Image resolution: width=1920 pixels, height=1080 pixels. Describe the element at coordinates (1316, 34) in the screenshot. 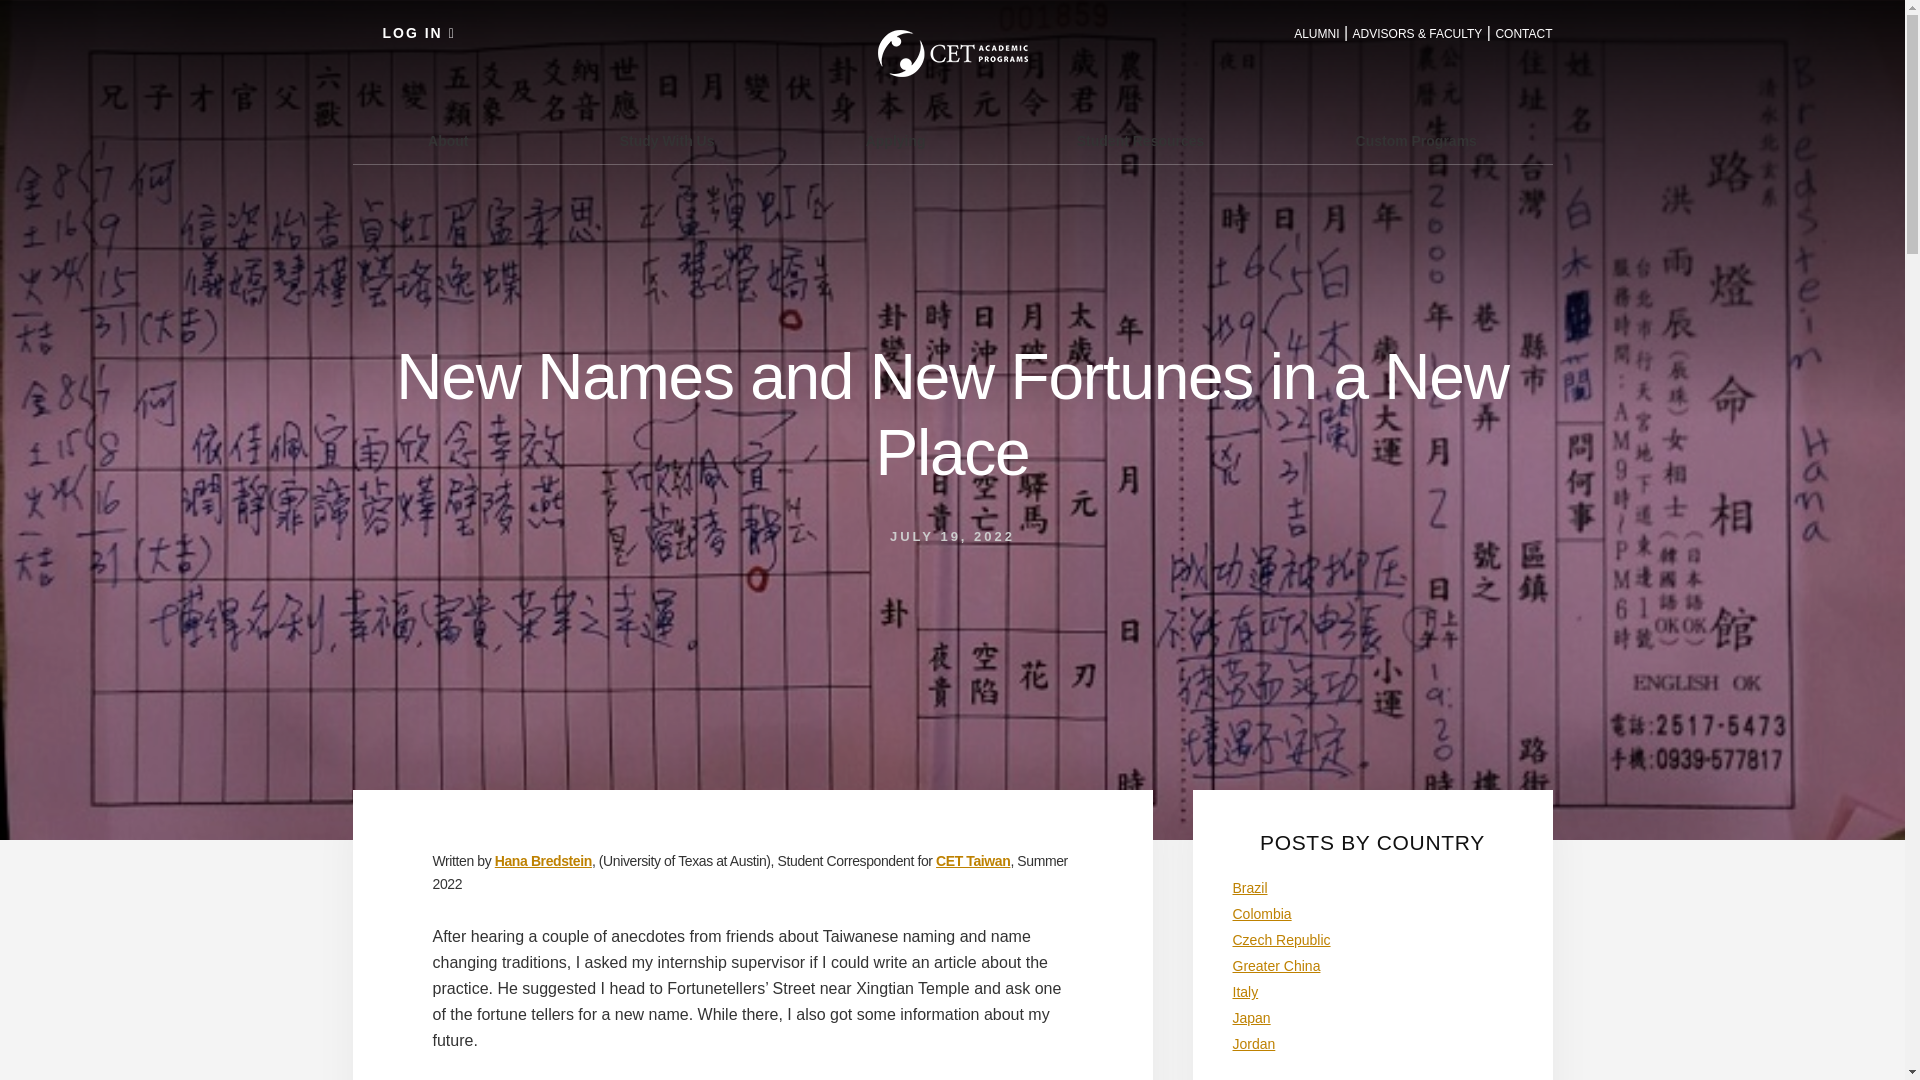

I see `ALUMNI` at that location.